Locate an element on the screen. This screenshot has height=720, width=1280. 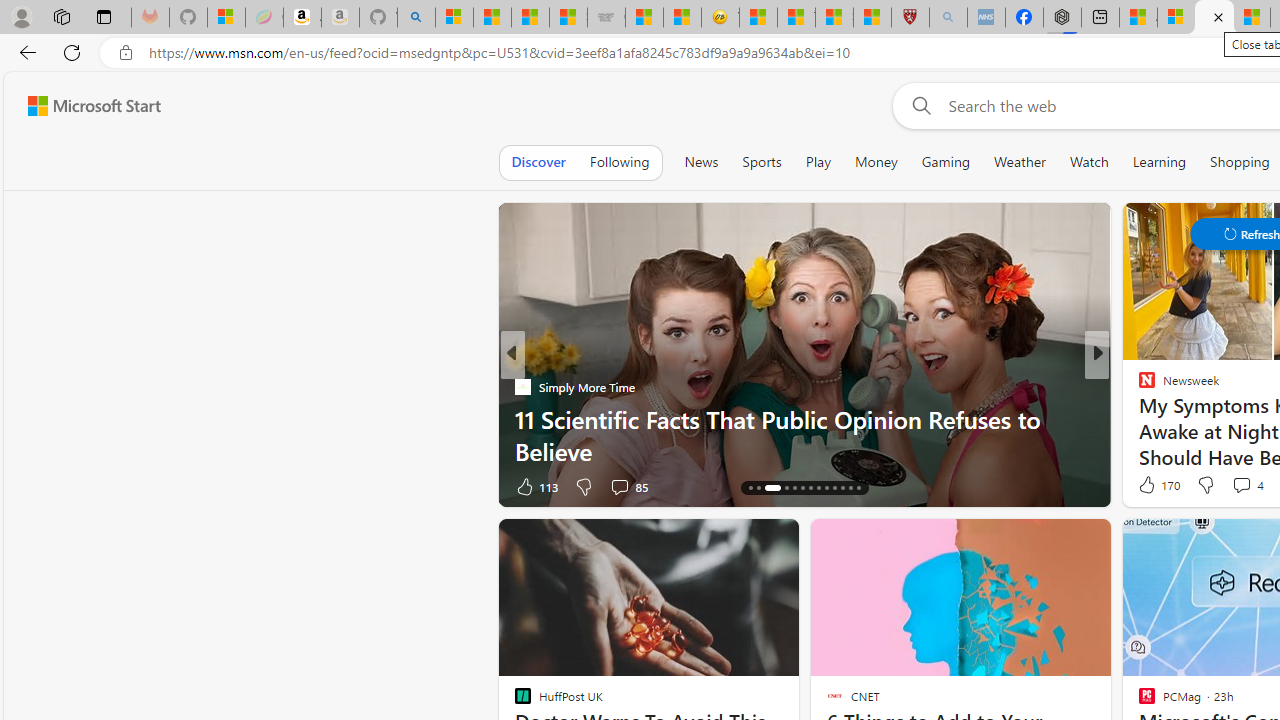
AutomationID: tab-26 is located at coordinates (858, 488).